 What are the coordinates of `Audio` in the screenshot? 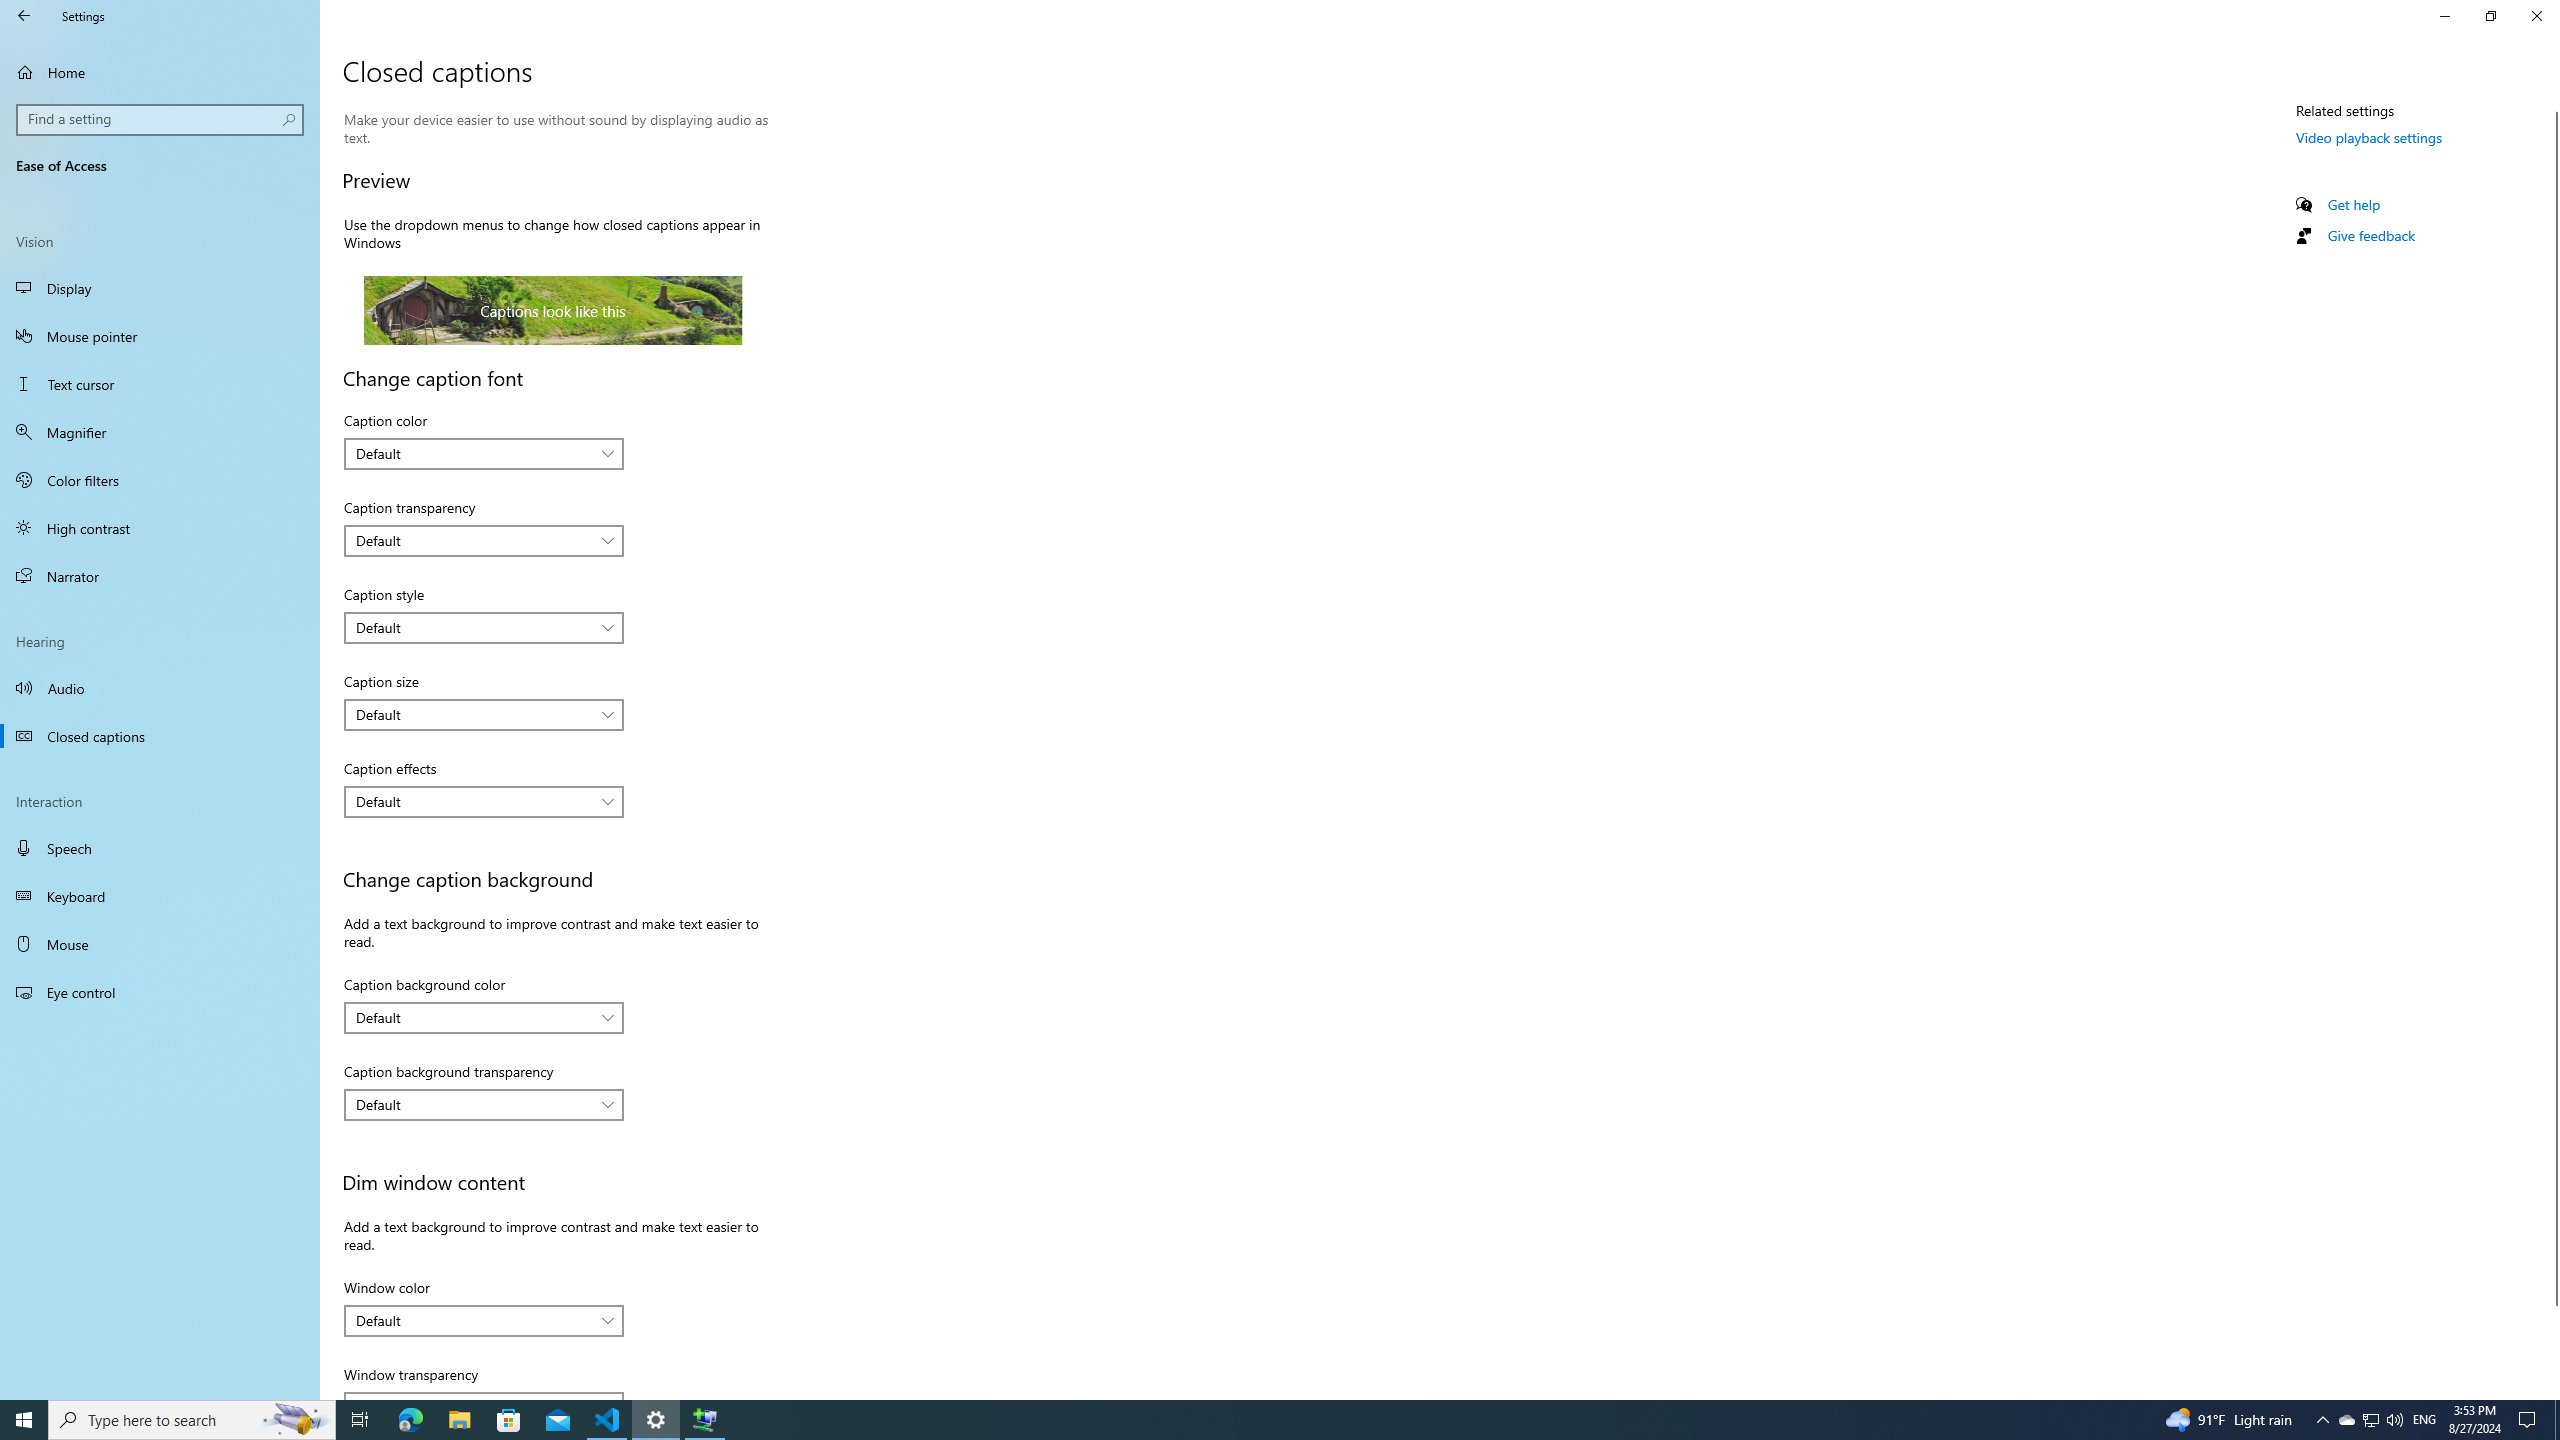 It's located at (160, 687).